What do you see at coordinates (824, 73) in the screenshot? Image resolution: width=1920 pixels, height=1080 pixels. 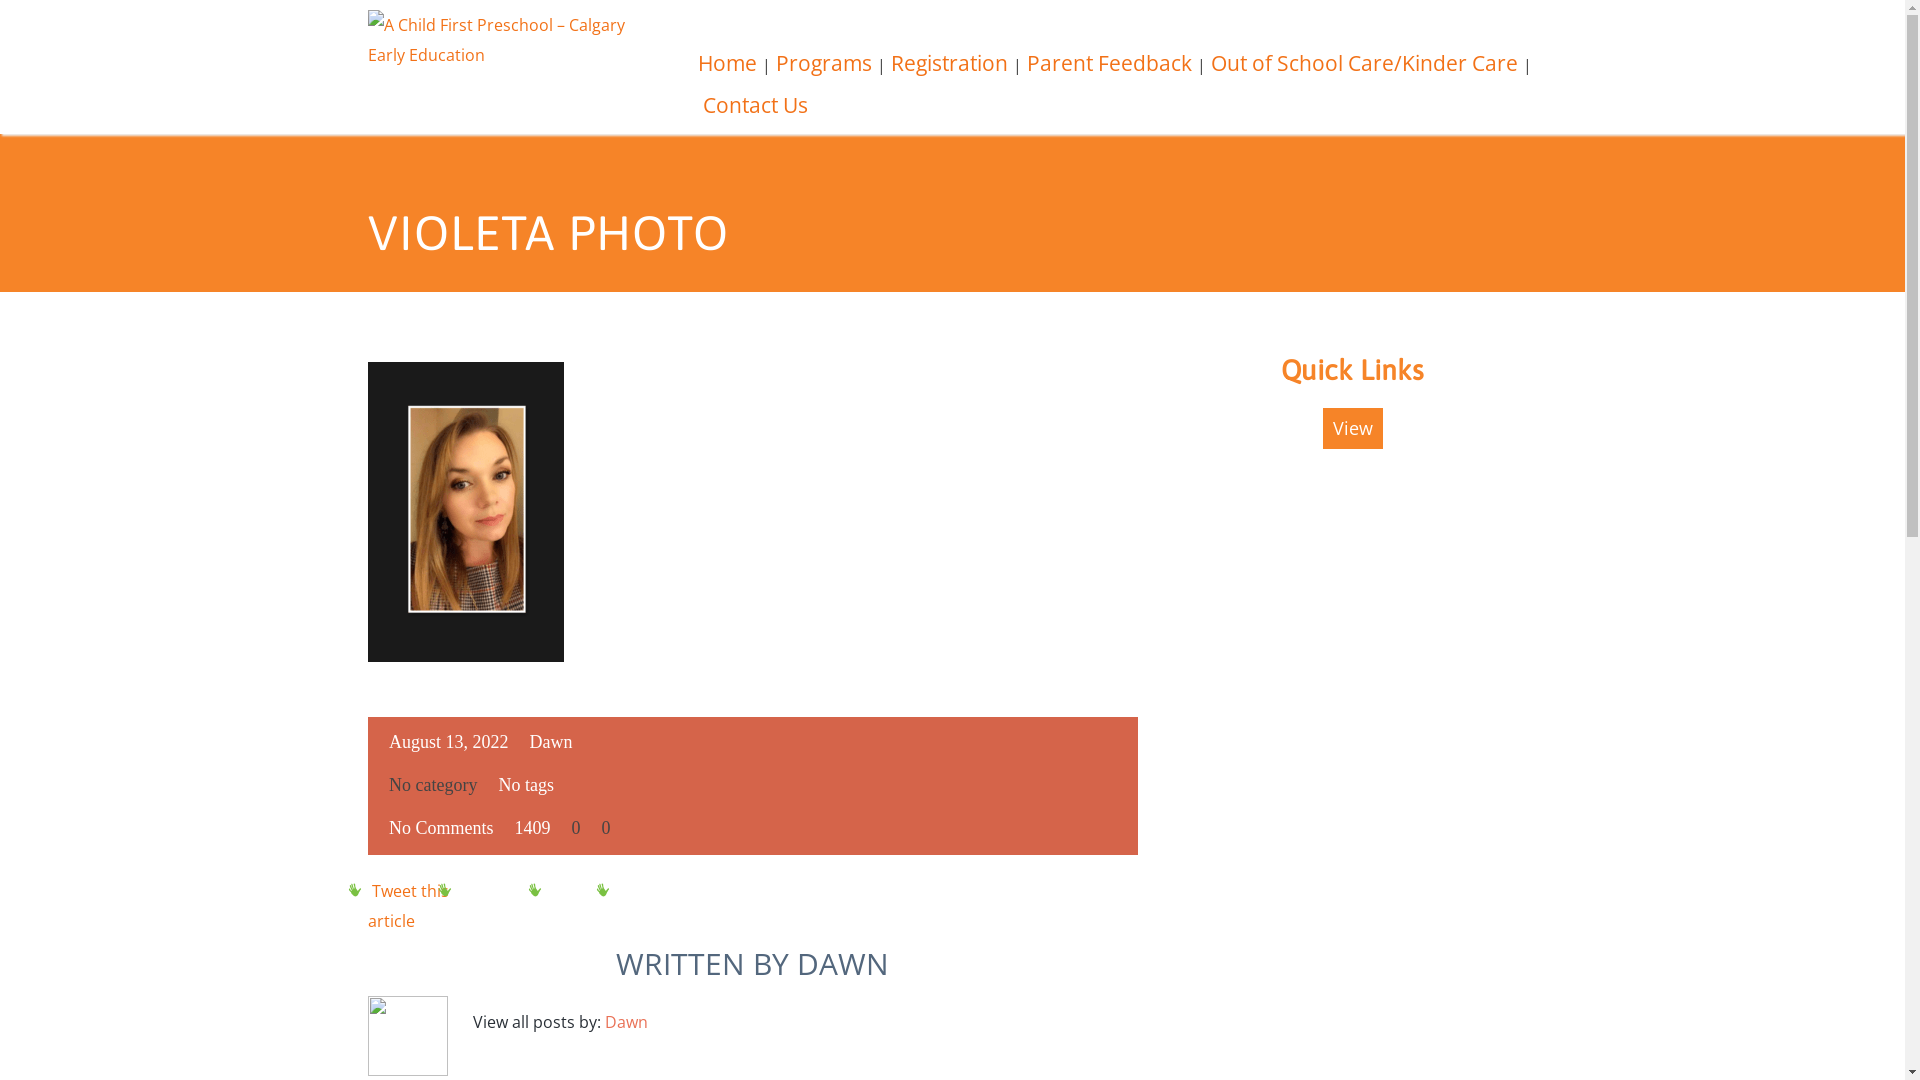 I see `Programs` at bounding box center [824, 73].